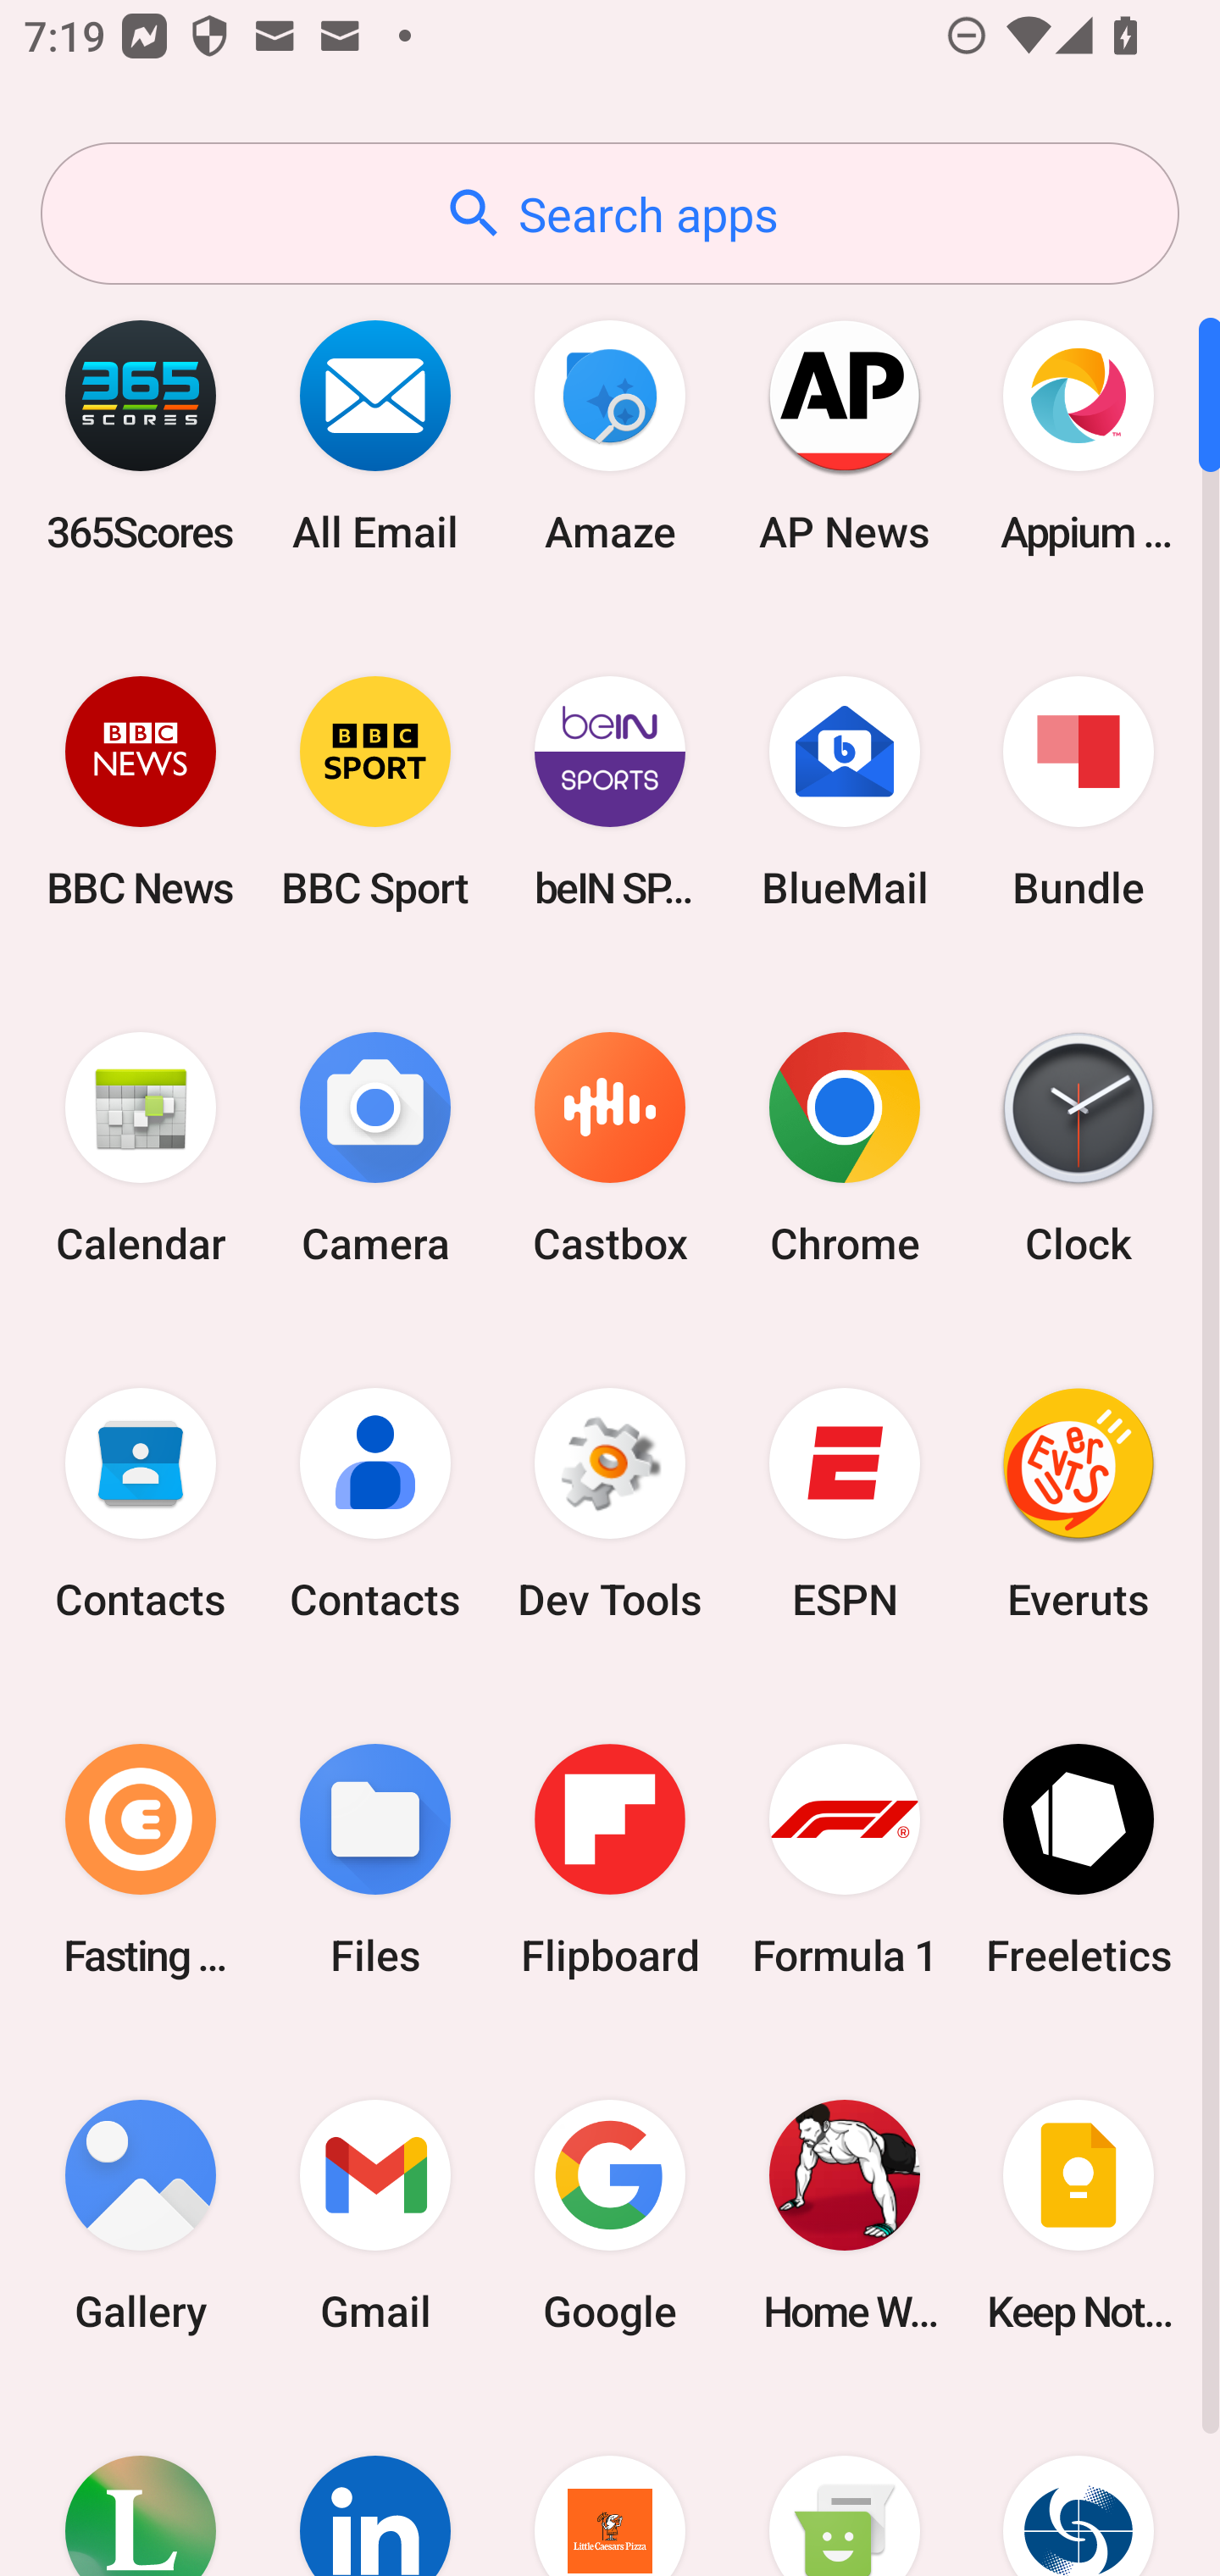 This screenshot has height=2576, width=1220. What do you see at coordinates (375, 2215) in the screenshot?
I see `Gmail` at bounding box center [375, 2215].